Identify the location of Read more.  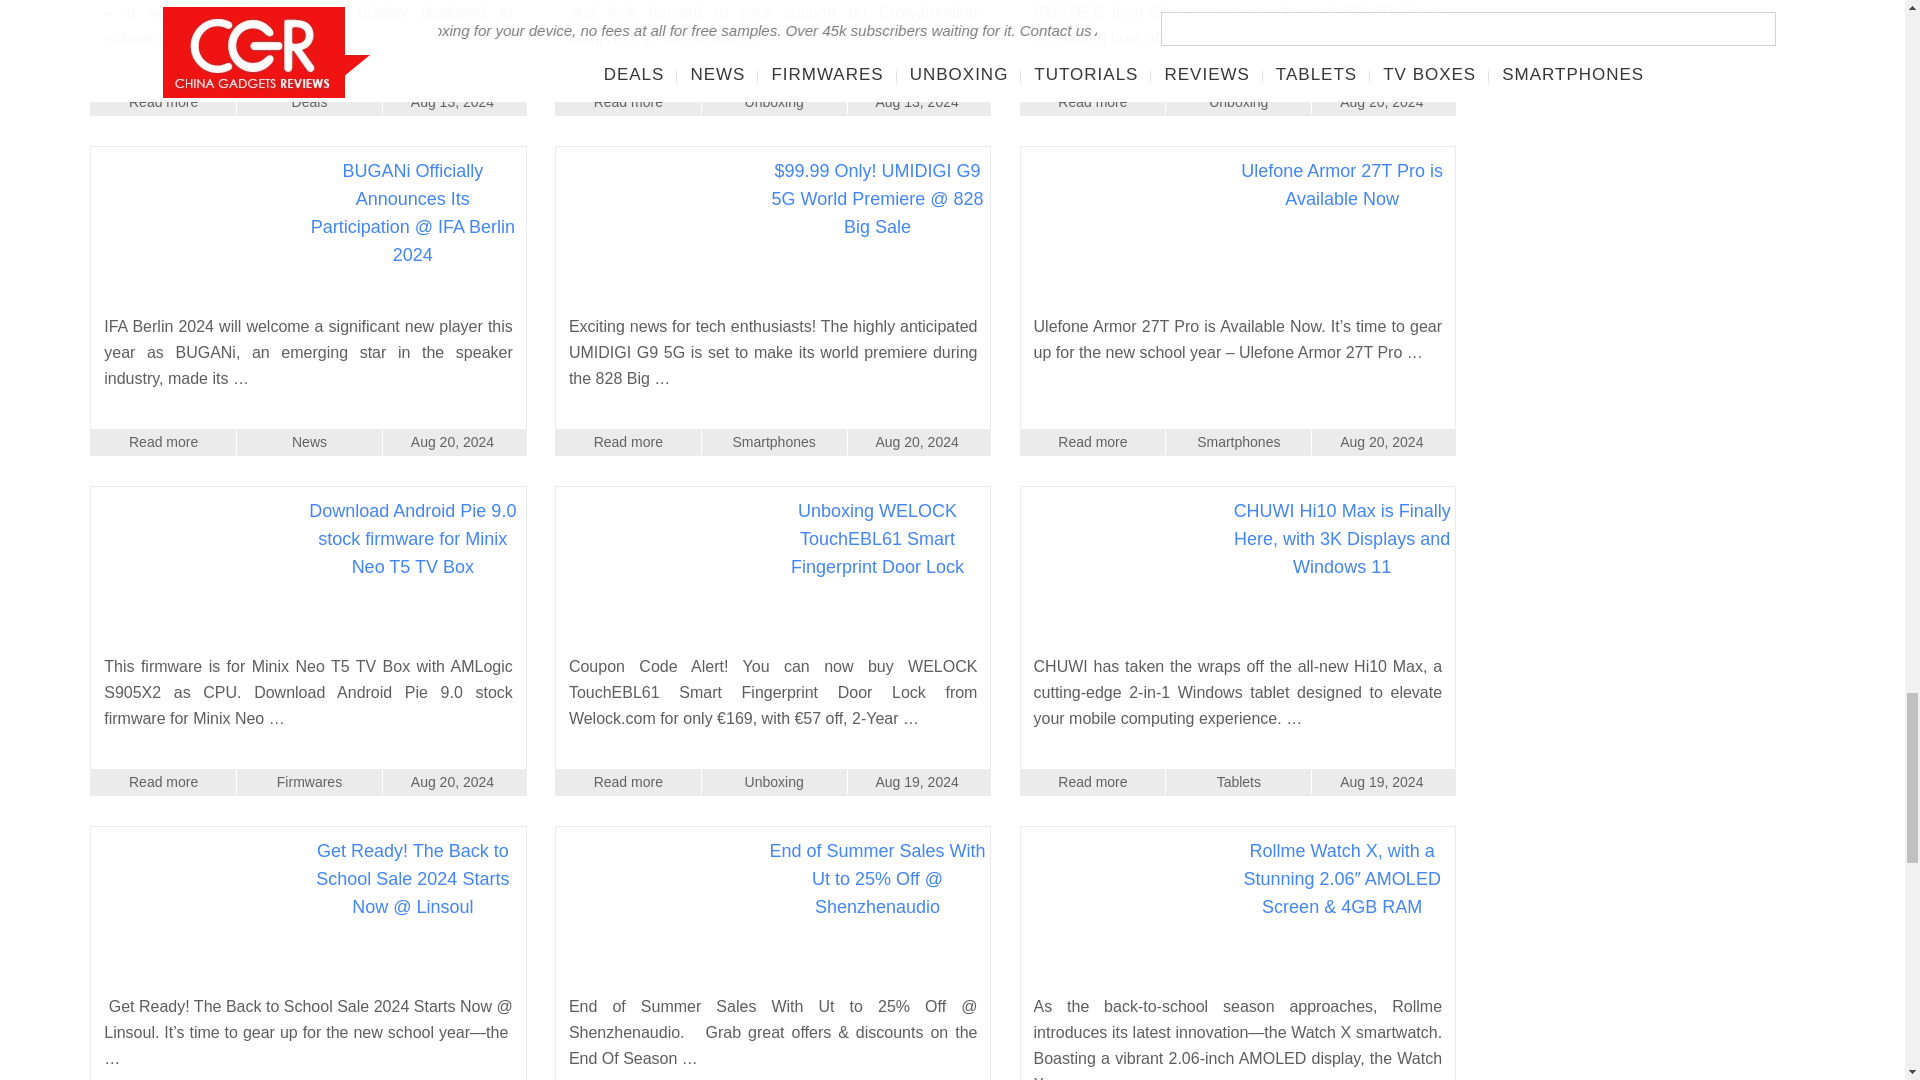
(628, 101).